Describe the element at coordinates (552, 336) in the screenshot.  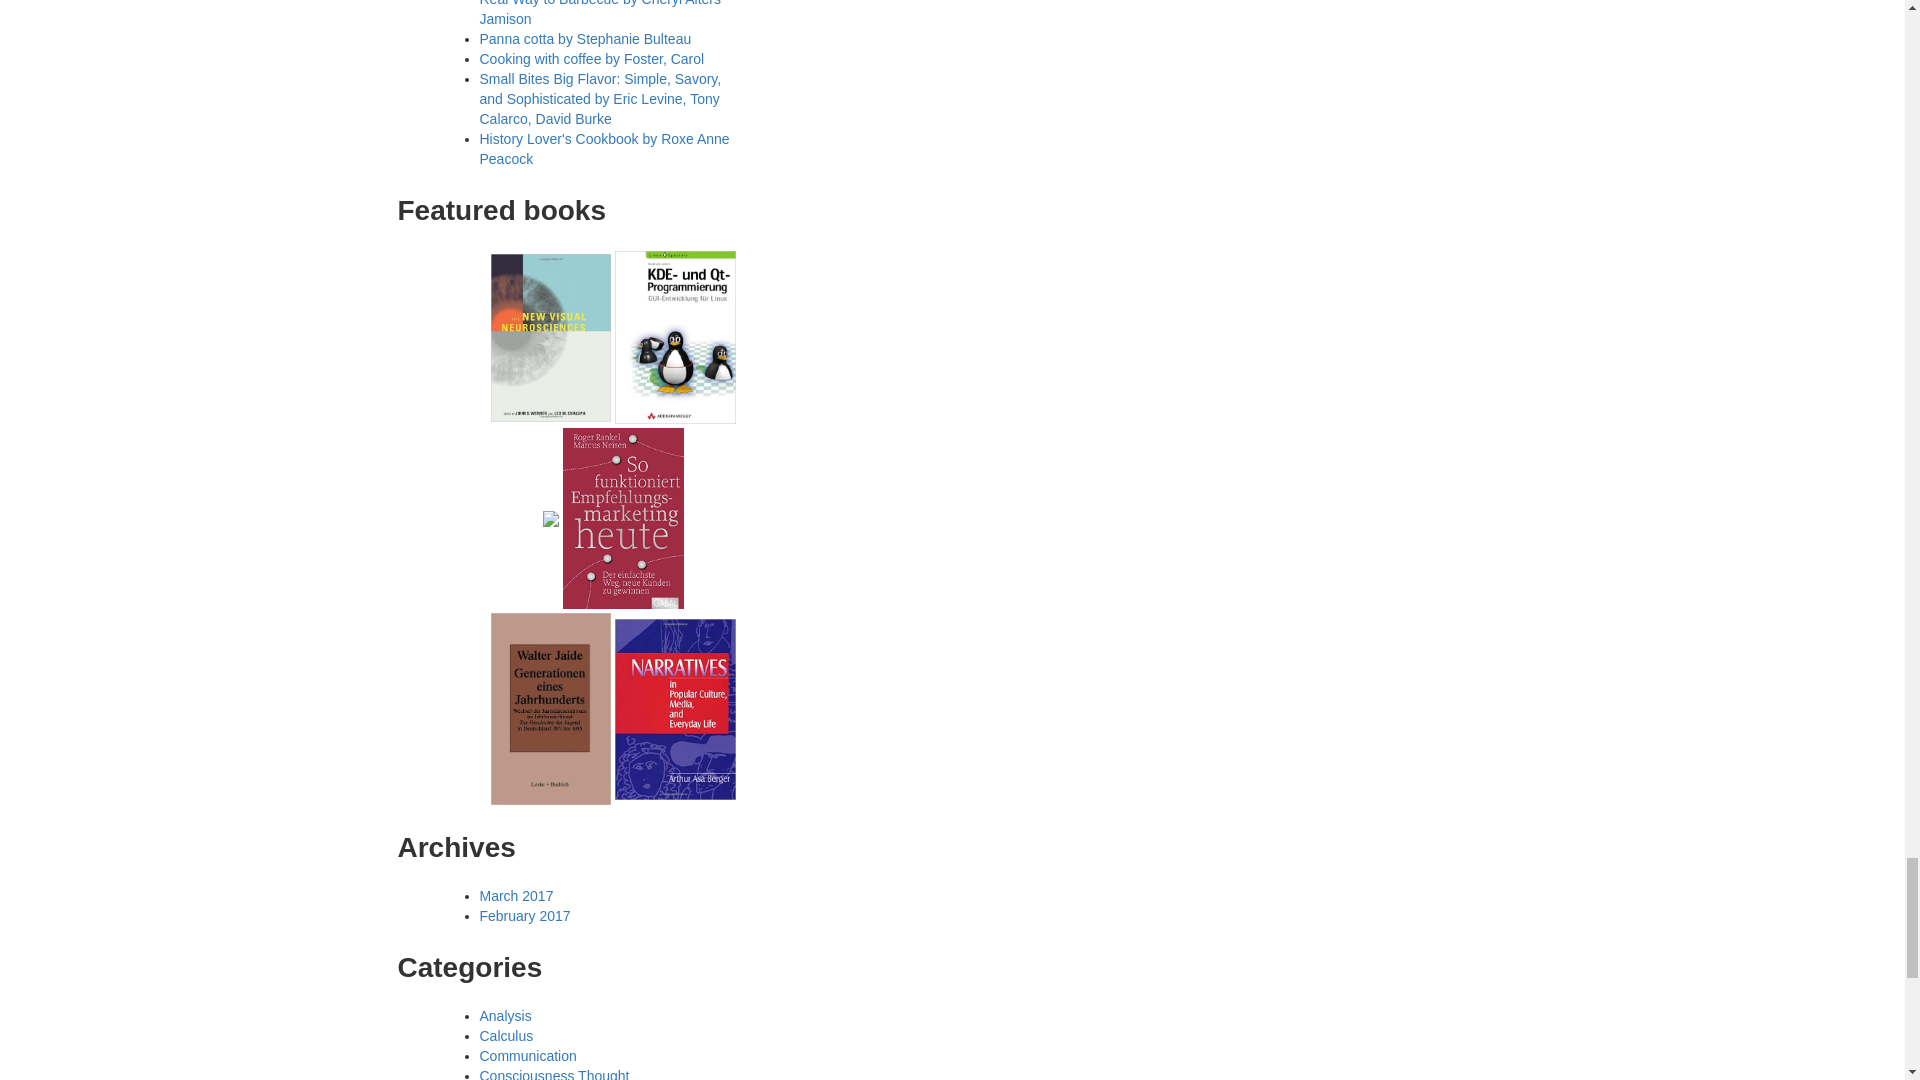
I see `The visual neurosciences by John S. Werner, Leo M. Chalupa` at that location.